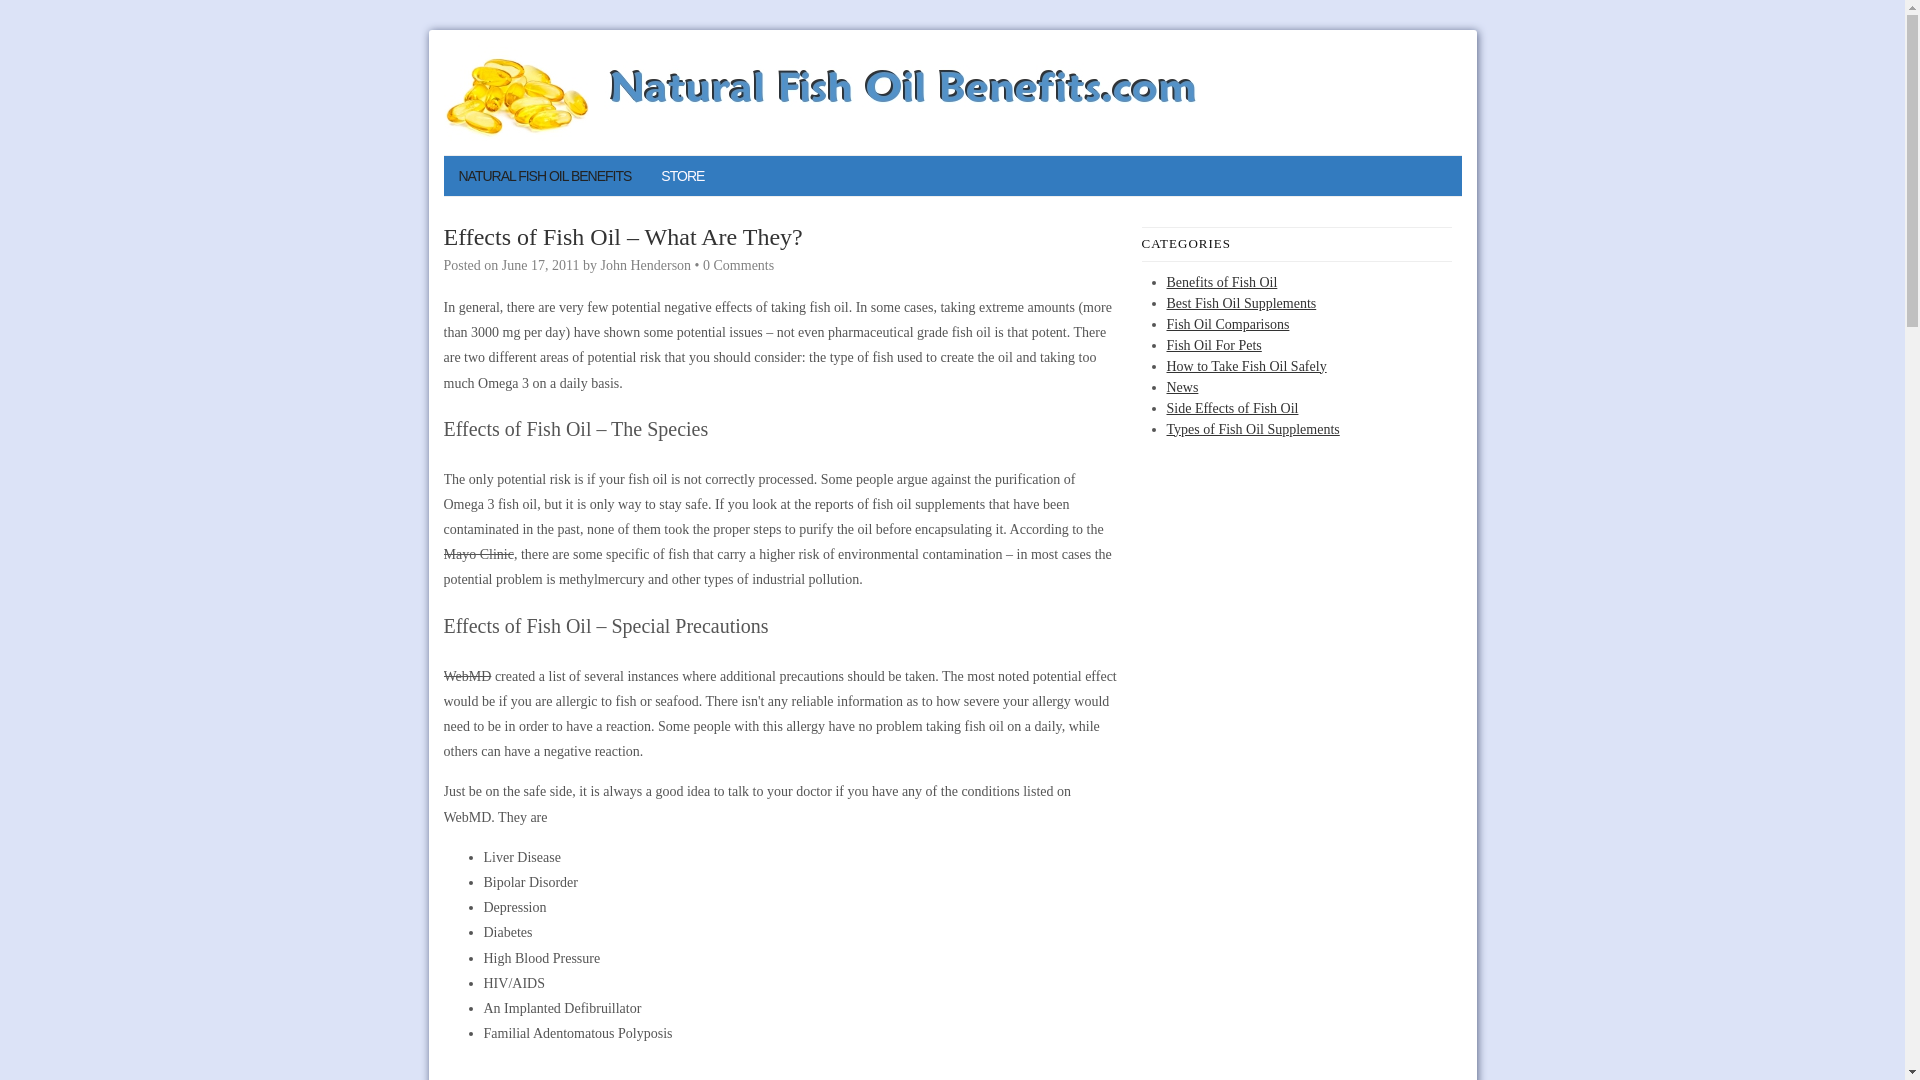 This screenshot has width=1920, height=1080. What do you see at coordinates (645, 266) in the screenshot?
I see `John Henderson` at bounding box center [645, 266].